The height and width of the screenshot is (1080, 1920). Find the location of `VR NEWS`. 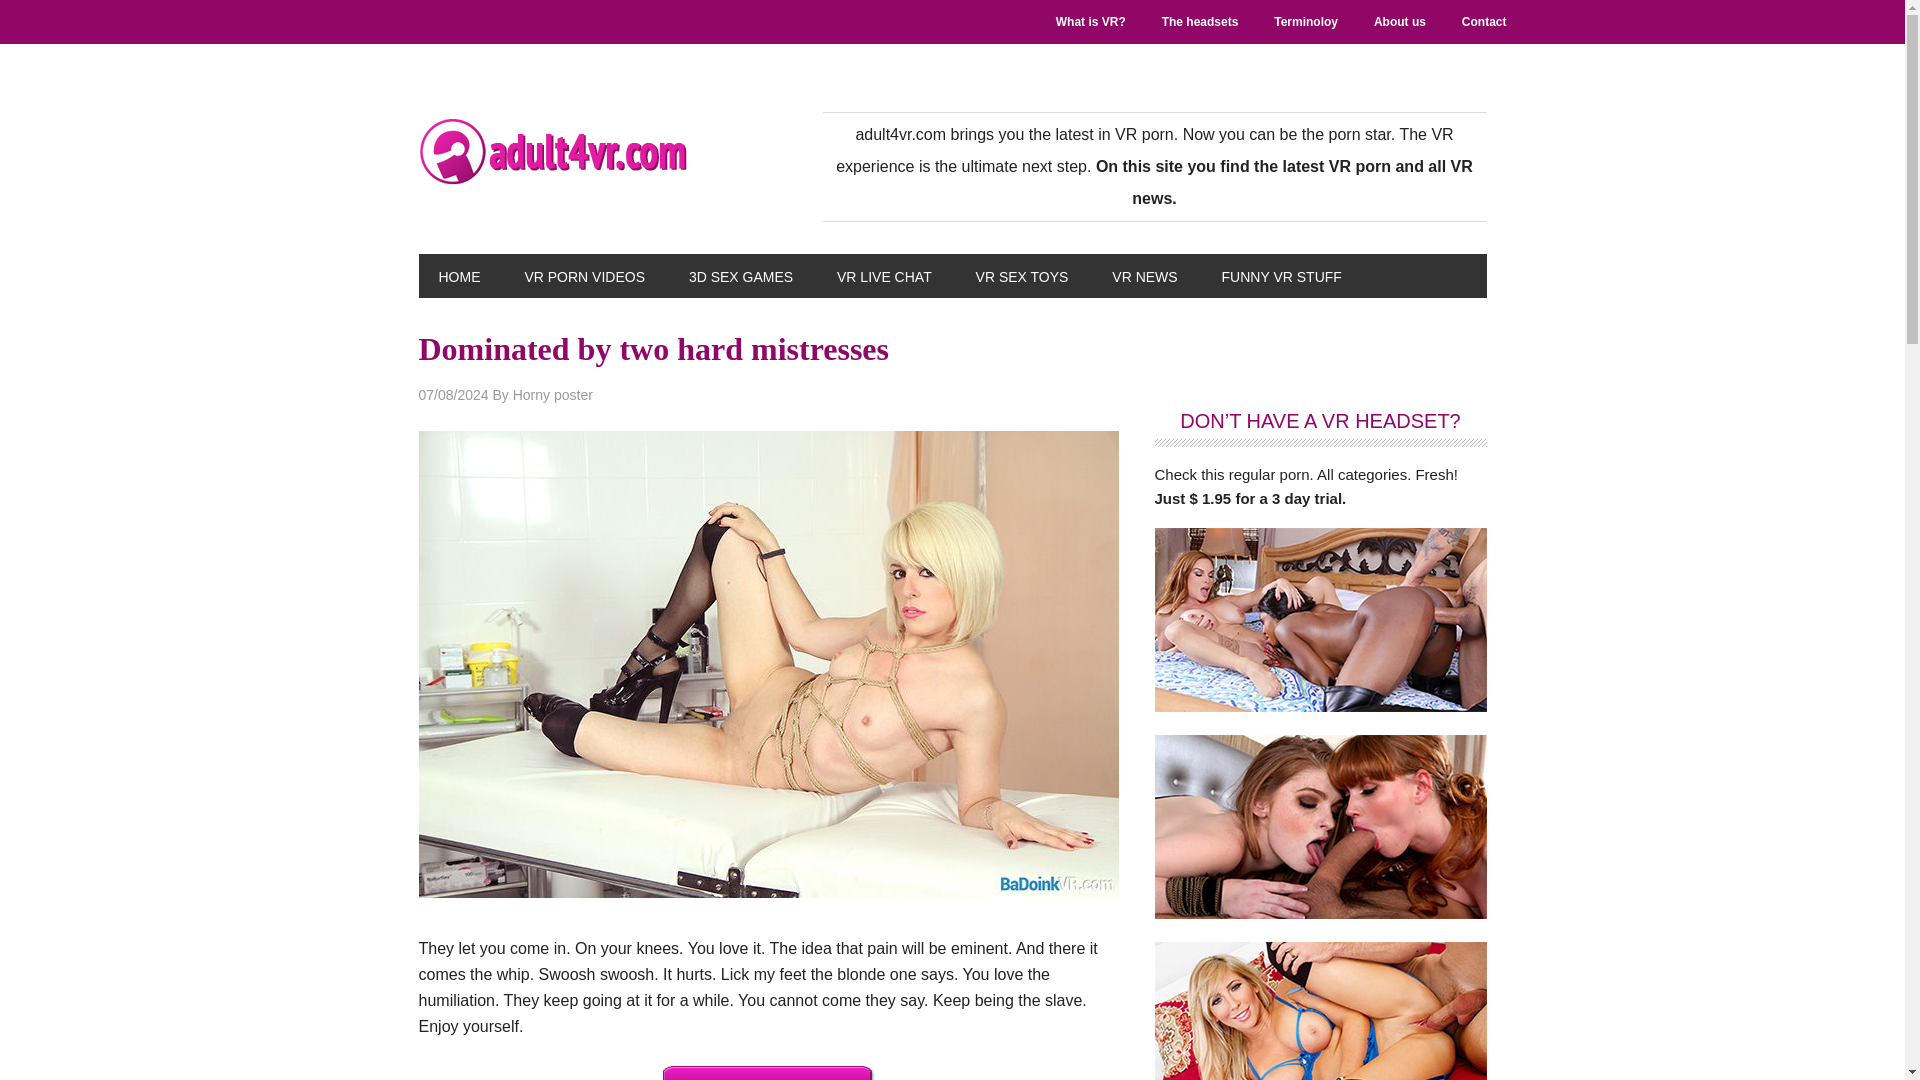

VR NEWS is located at coordinates (1144, 276).